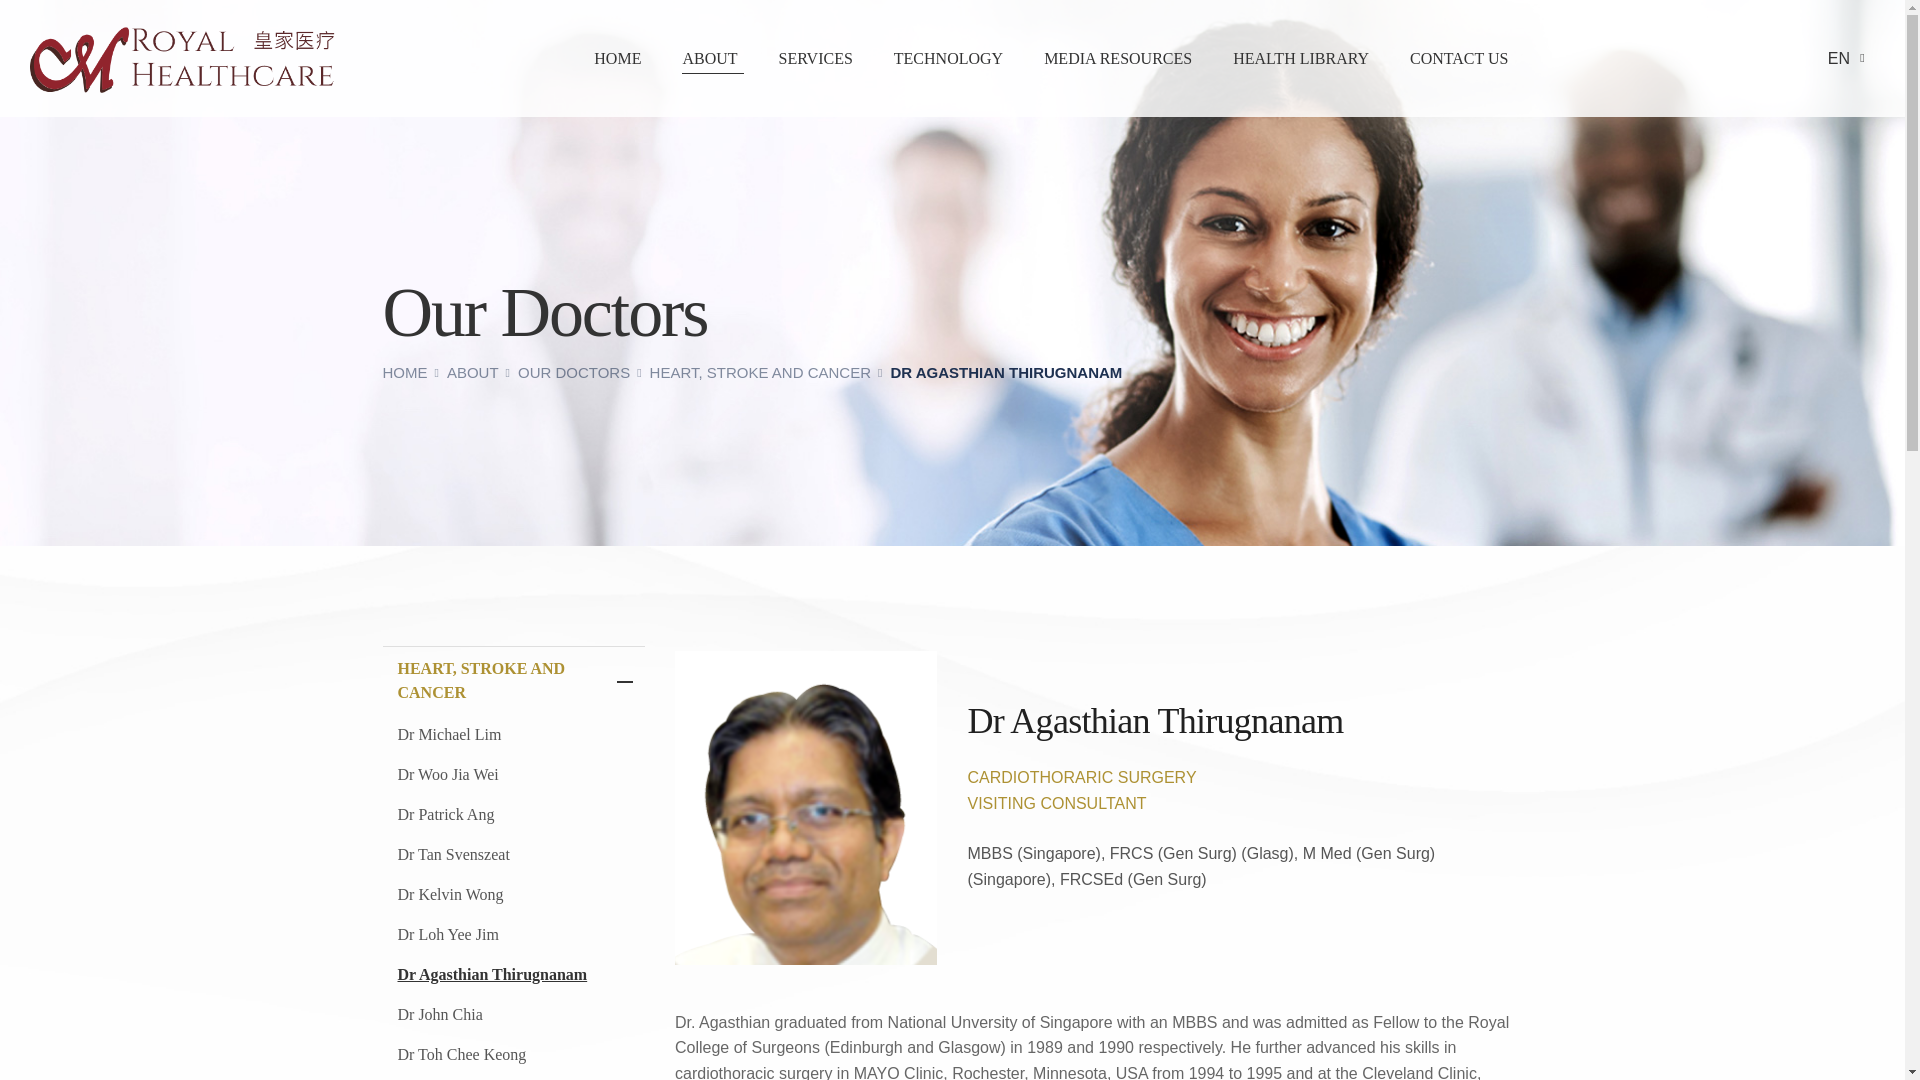 Image resolution: width=1920 pixels, height=1080 pixels. I want to click on Go to About., so click(480, 372).